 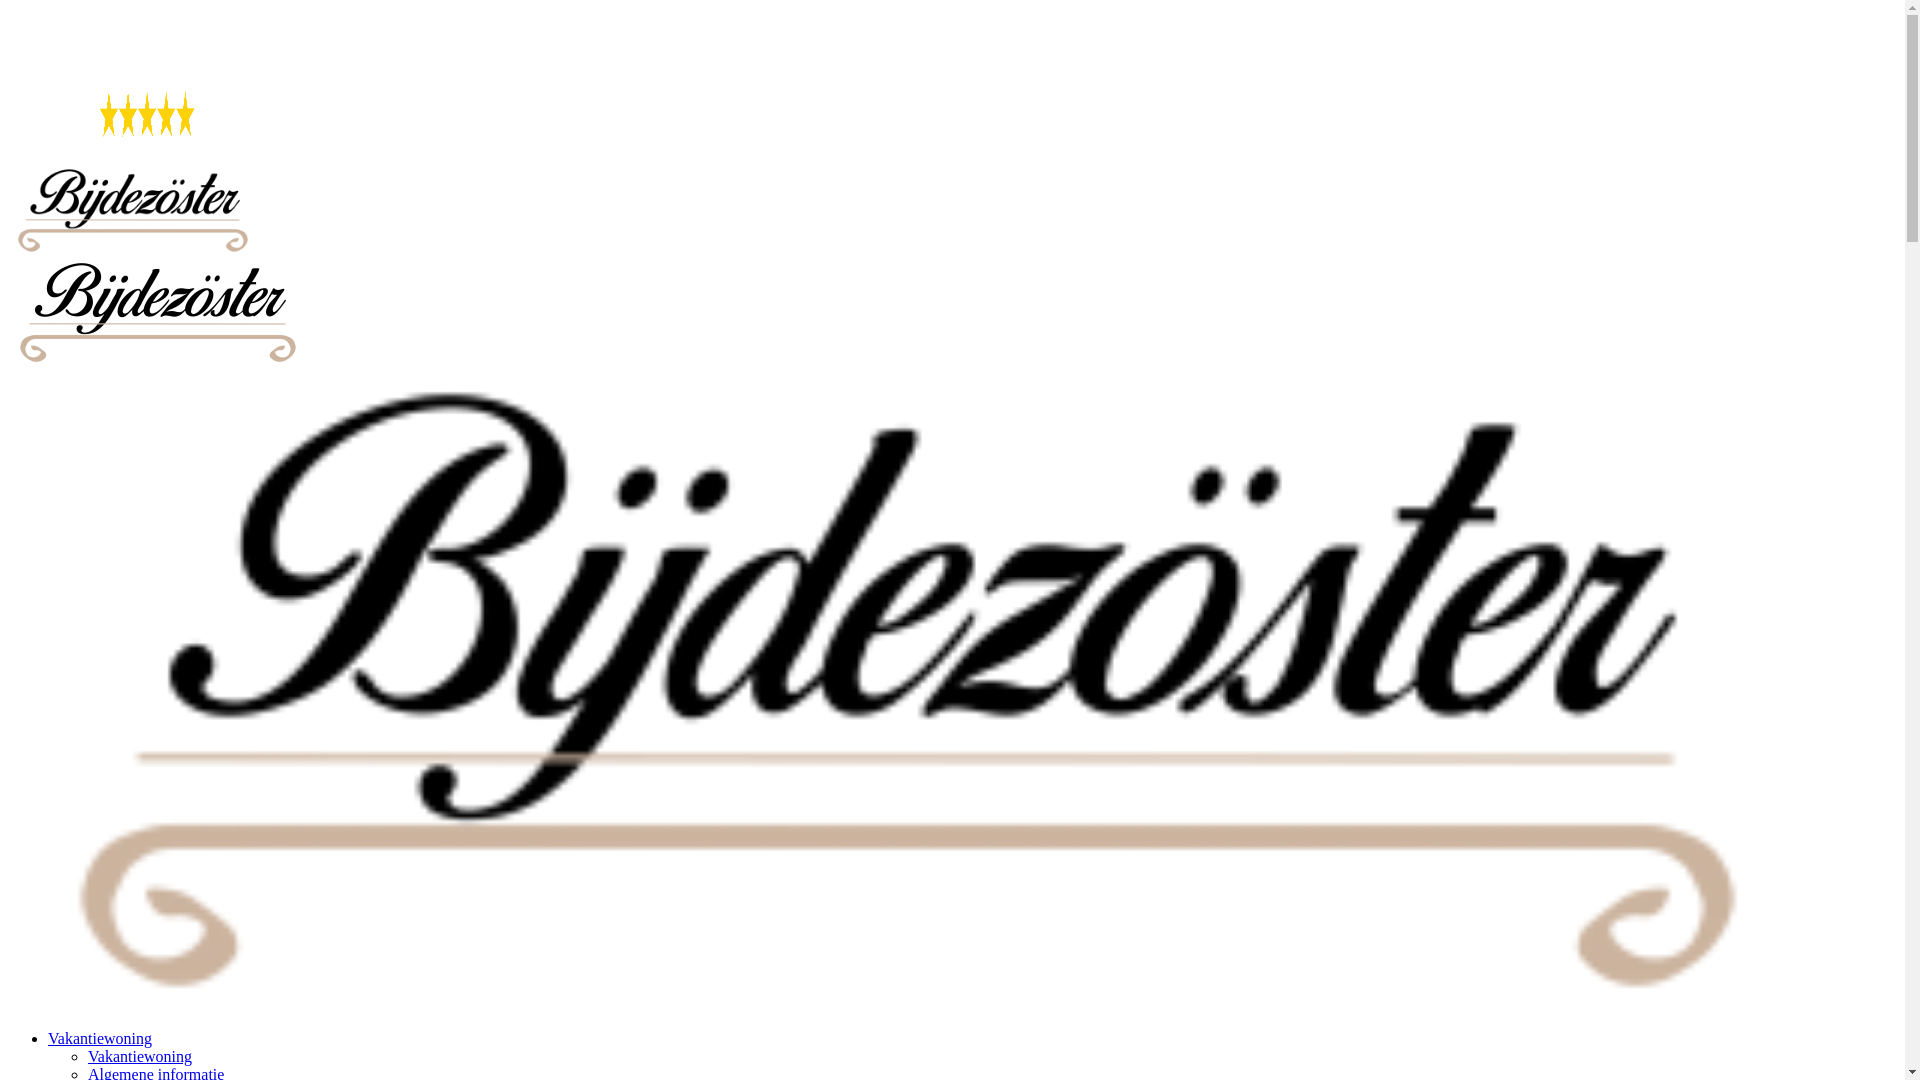 I want to click on Vakantiewoning, so click(x=140, y=1056).